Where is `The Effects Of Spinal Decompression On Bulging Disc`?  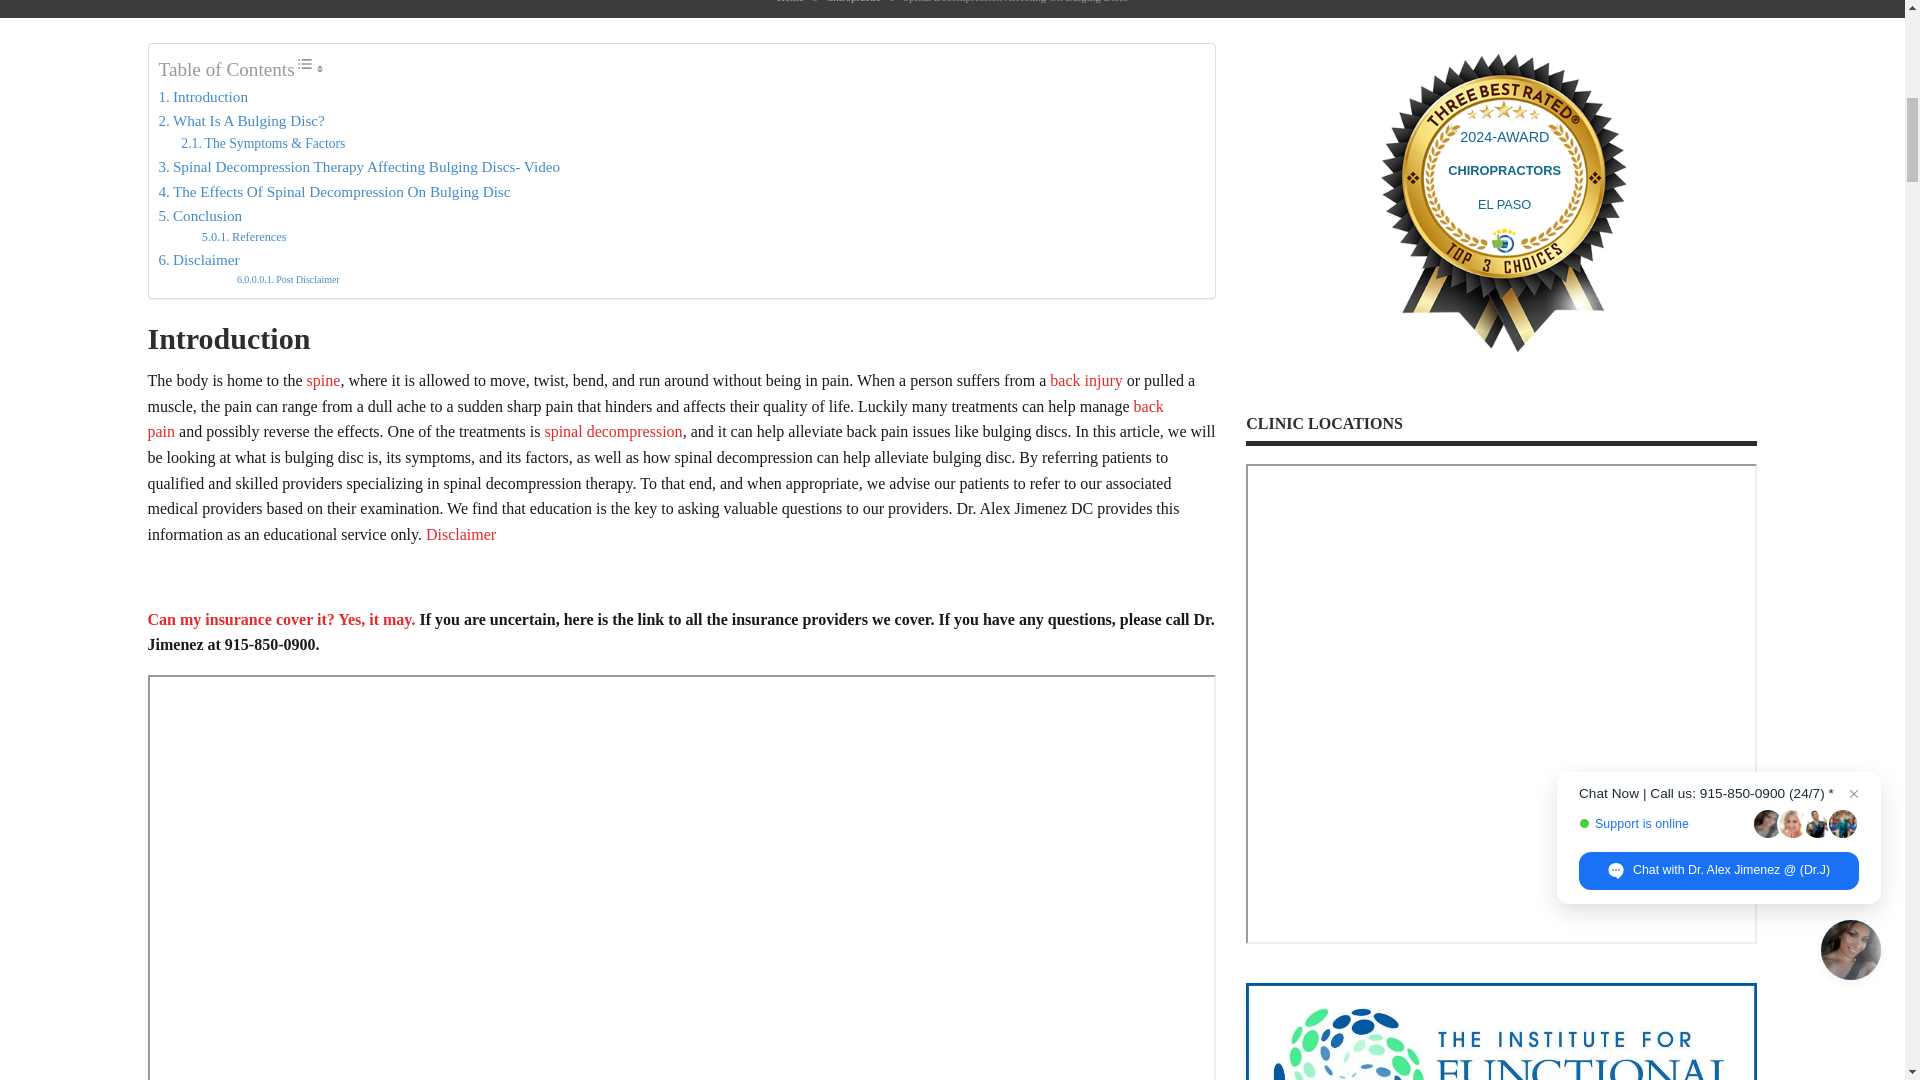 The Effects Of Spinal Decompression On Bulging Disc is located at coordinates (334, 192).